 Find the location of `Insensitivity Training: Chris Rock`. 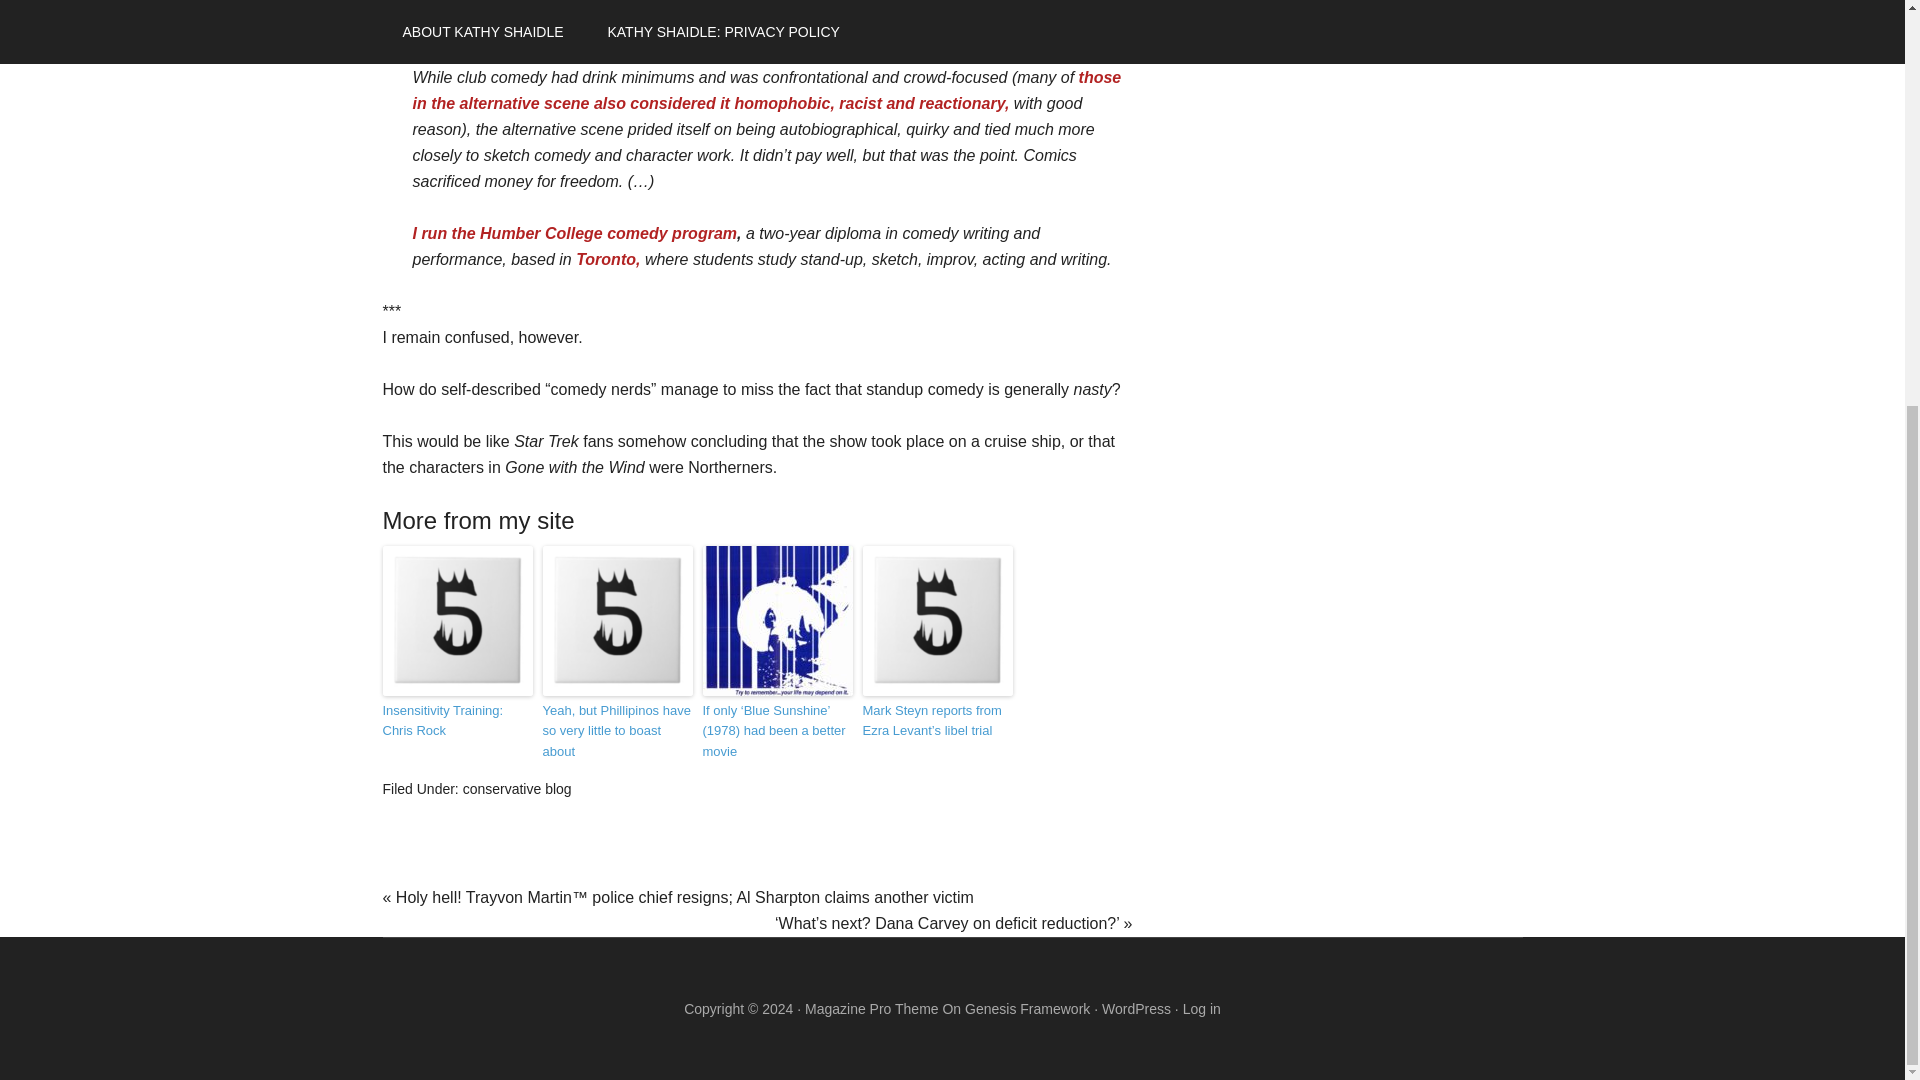

Insensitivity Training: Chris Rock is located at coordinates (456, 722).